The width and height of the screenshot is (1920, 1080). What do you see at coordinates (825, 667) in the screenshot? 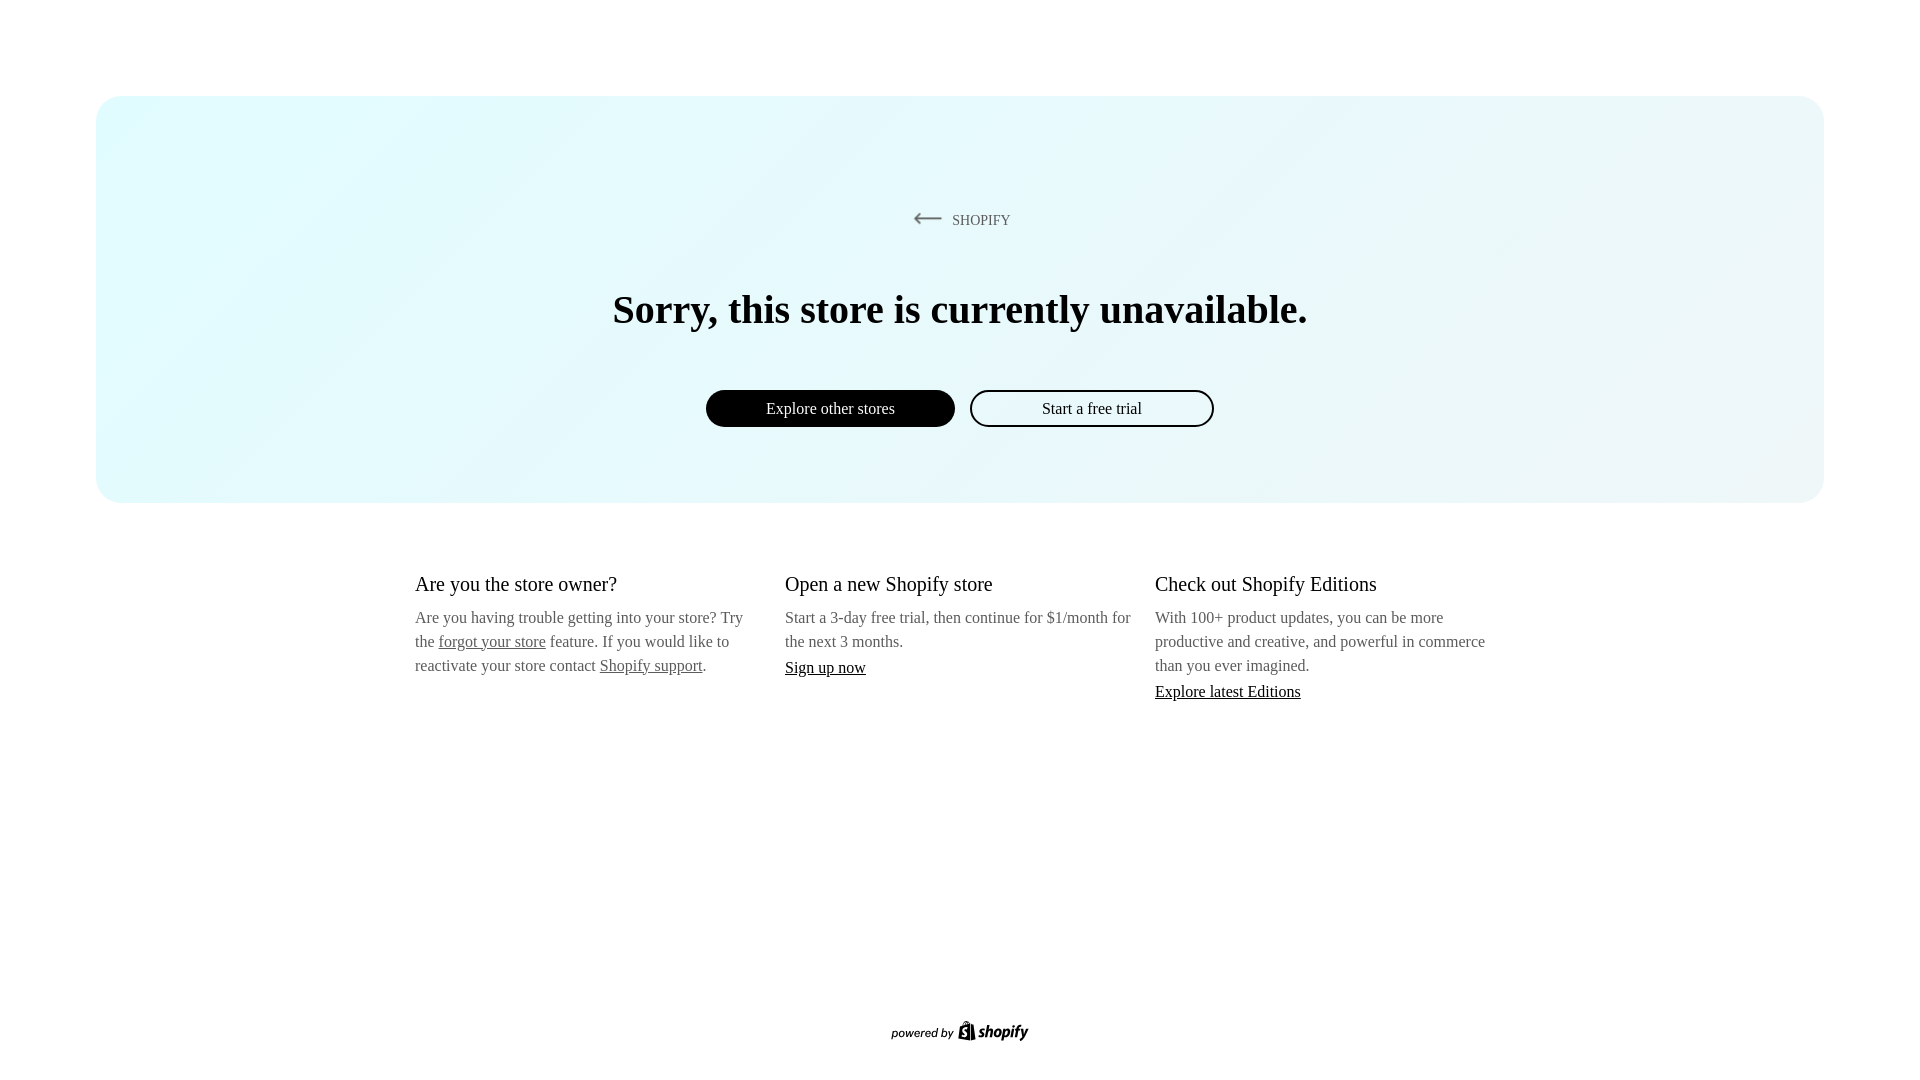
I see `Sign up now` at bounding box center [825, 667].